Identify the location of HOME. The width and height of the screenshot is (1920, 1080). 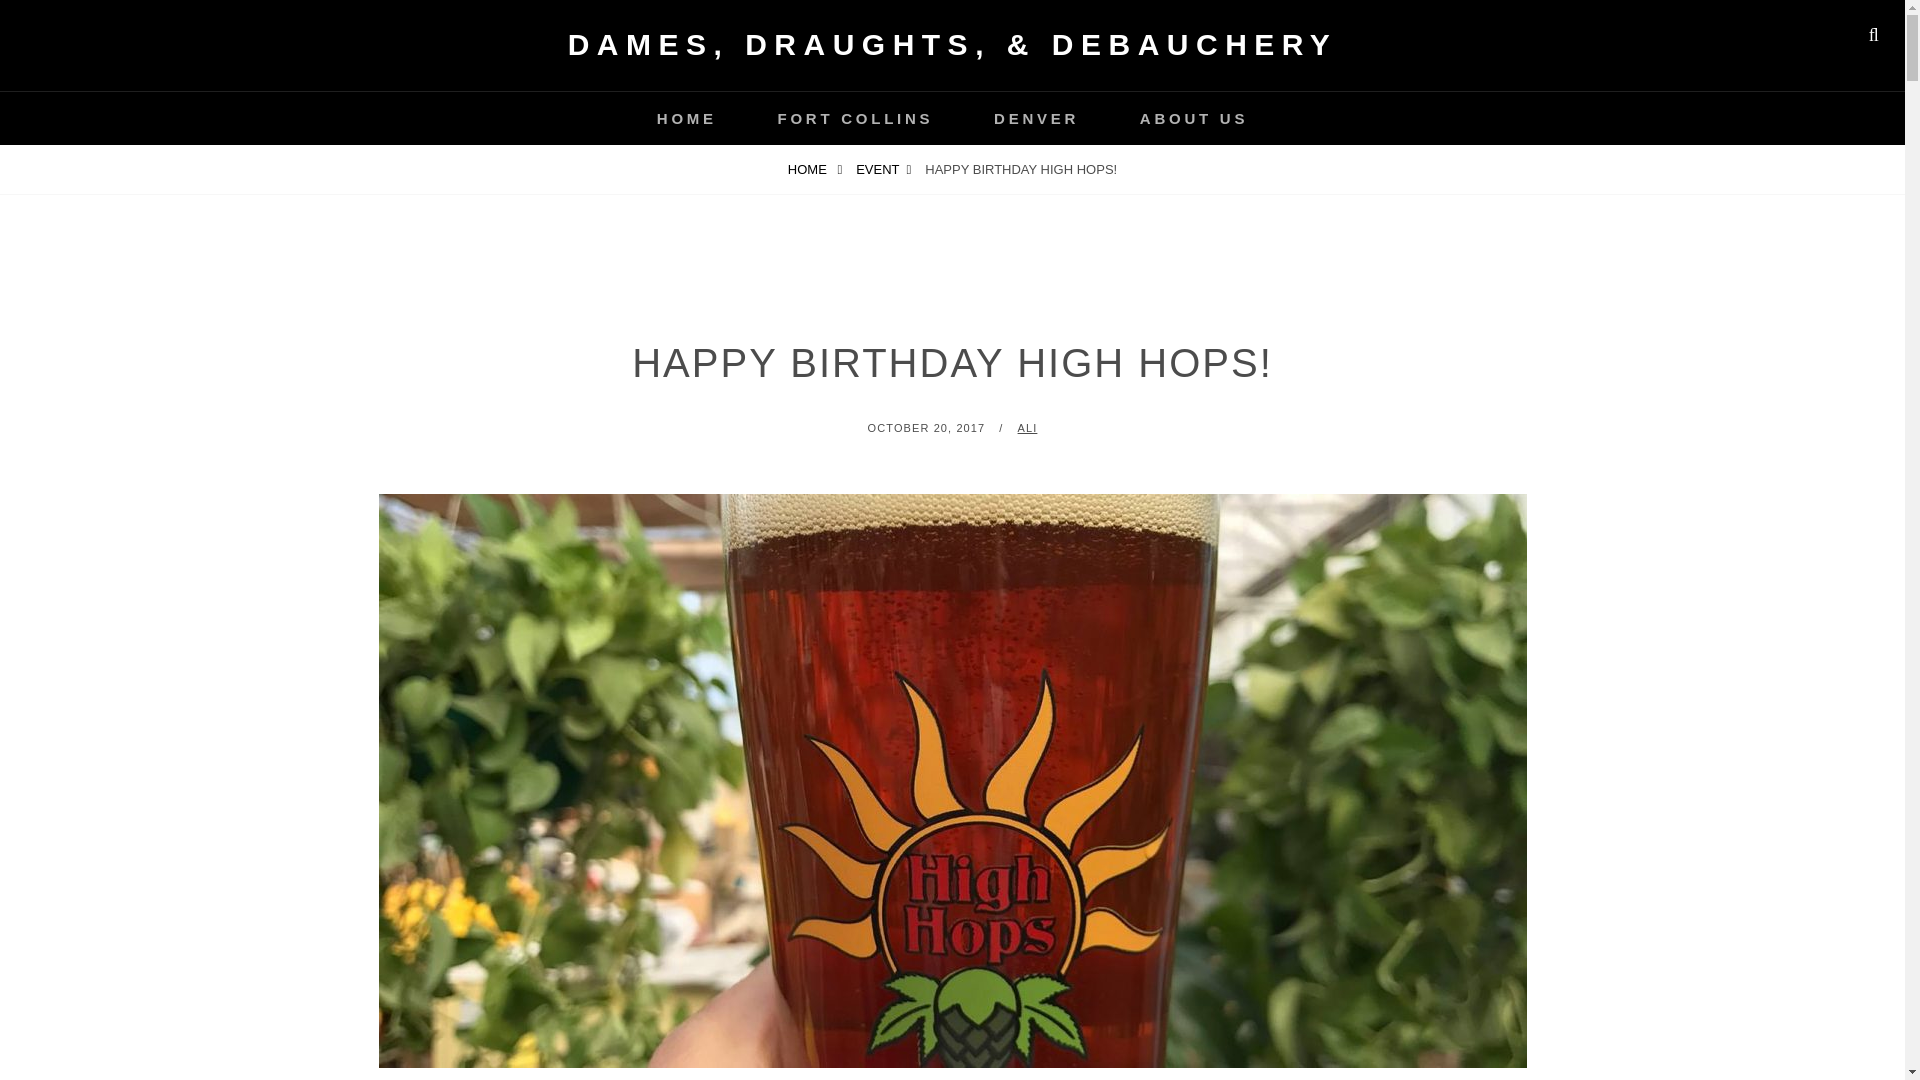
(686, 118).